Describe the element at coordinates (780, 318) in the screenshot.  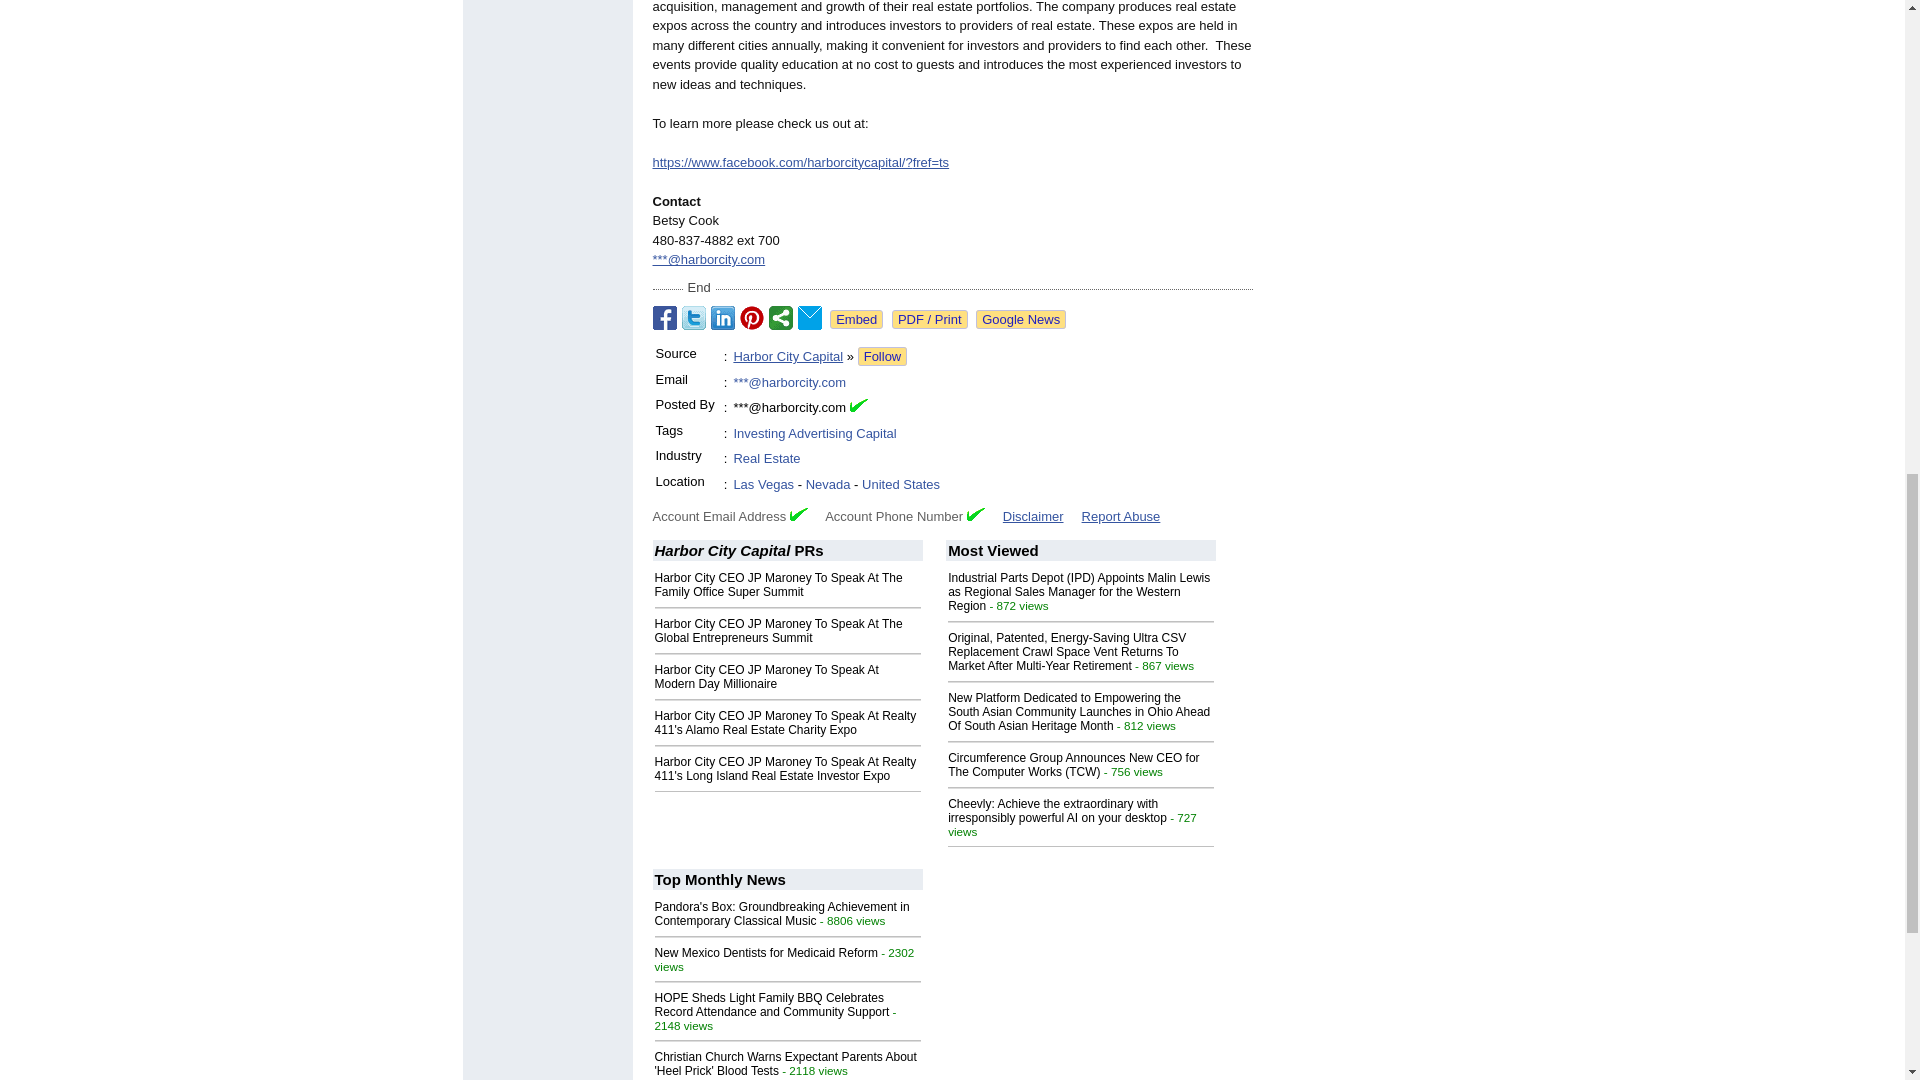
I see `Share on StumbleUpon, Digg, etc` at that location.